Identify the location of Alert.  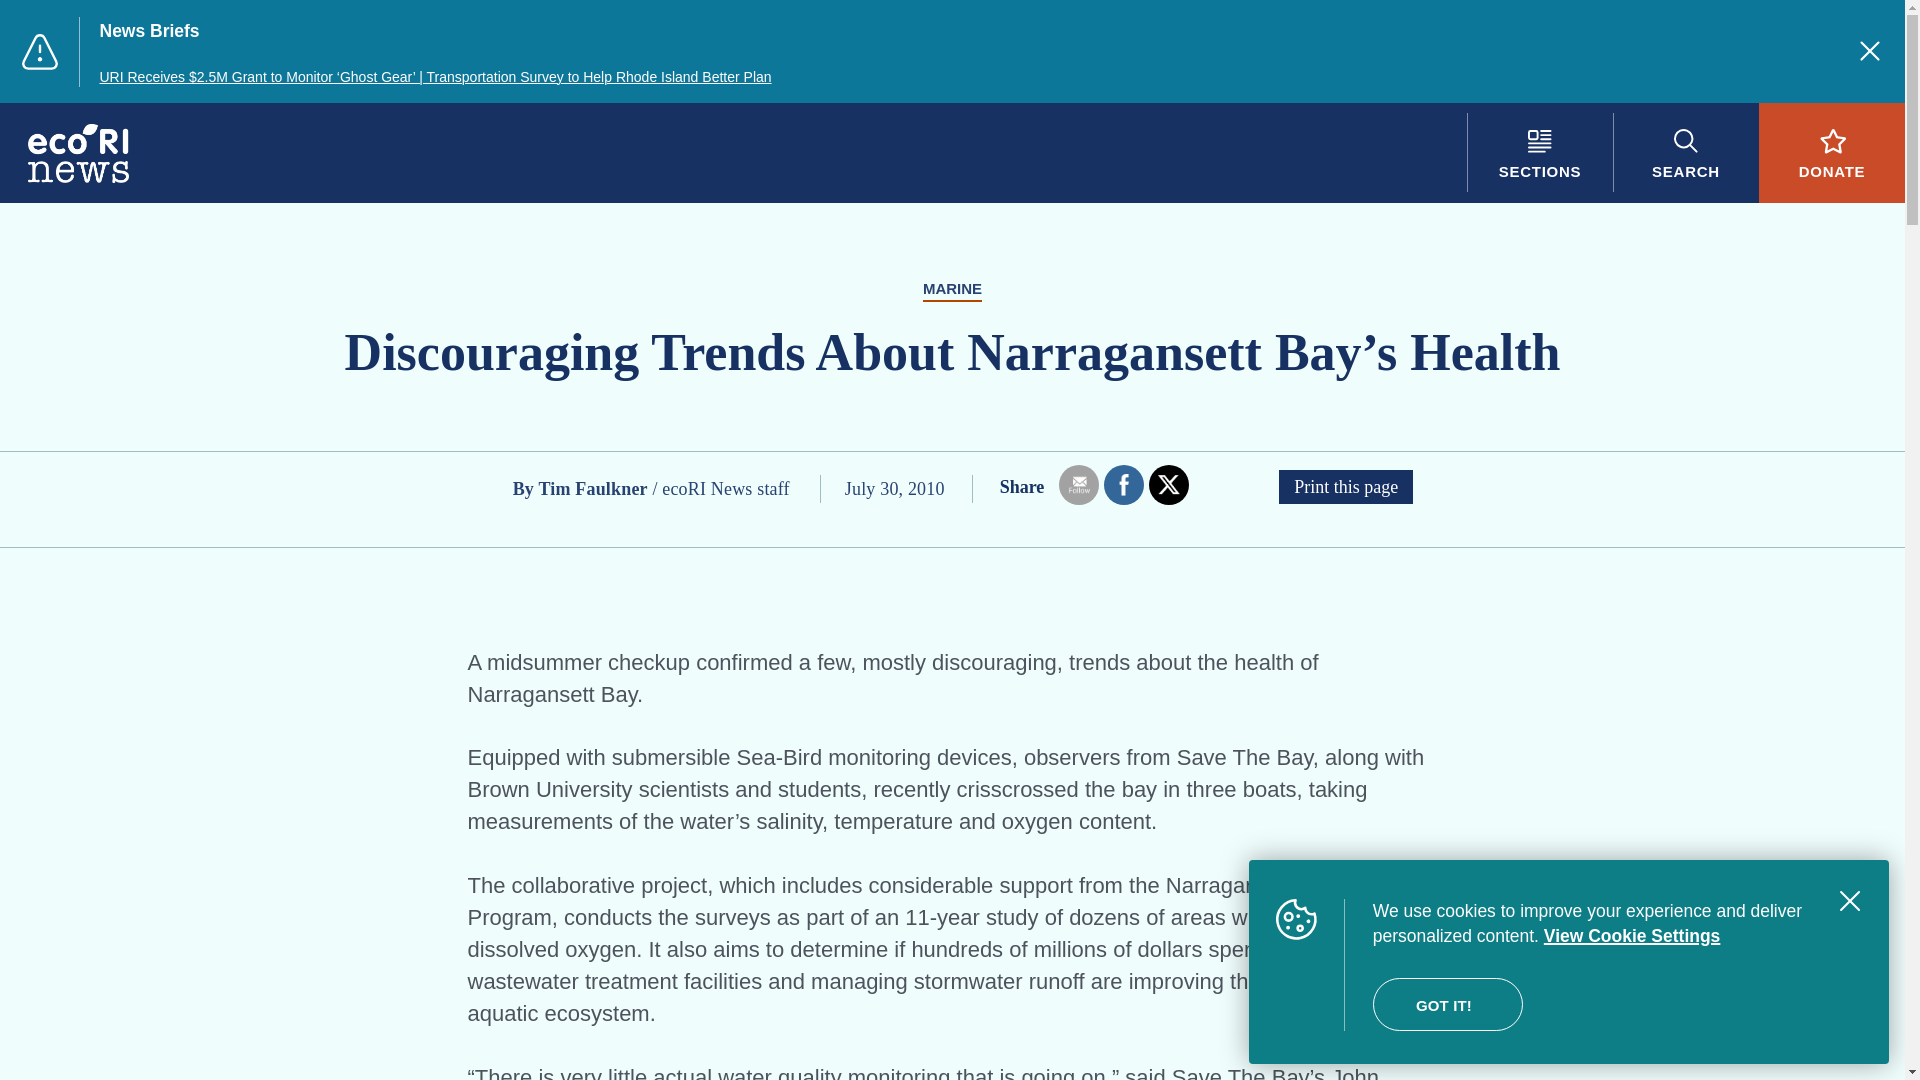
(39, 52).